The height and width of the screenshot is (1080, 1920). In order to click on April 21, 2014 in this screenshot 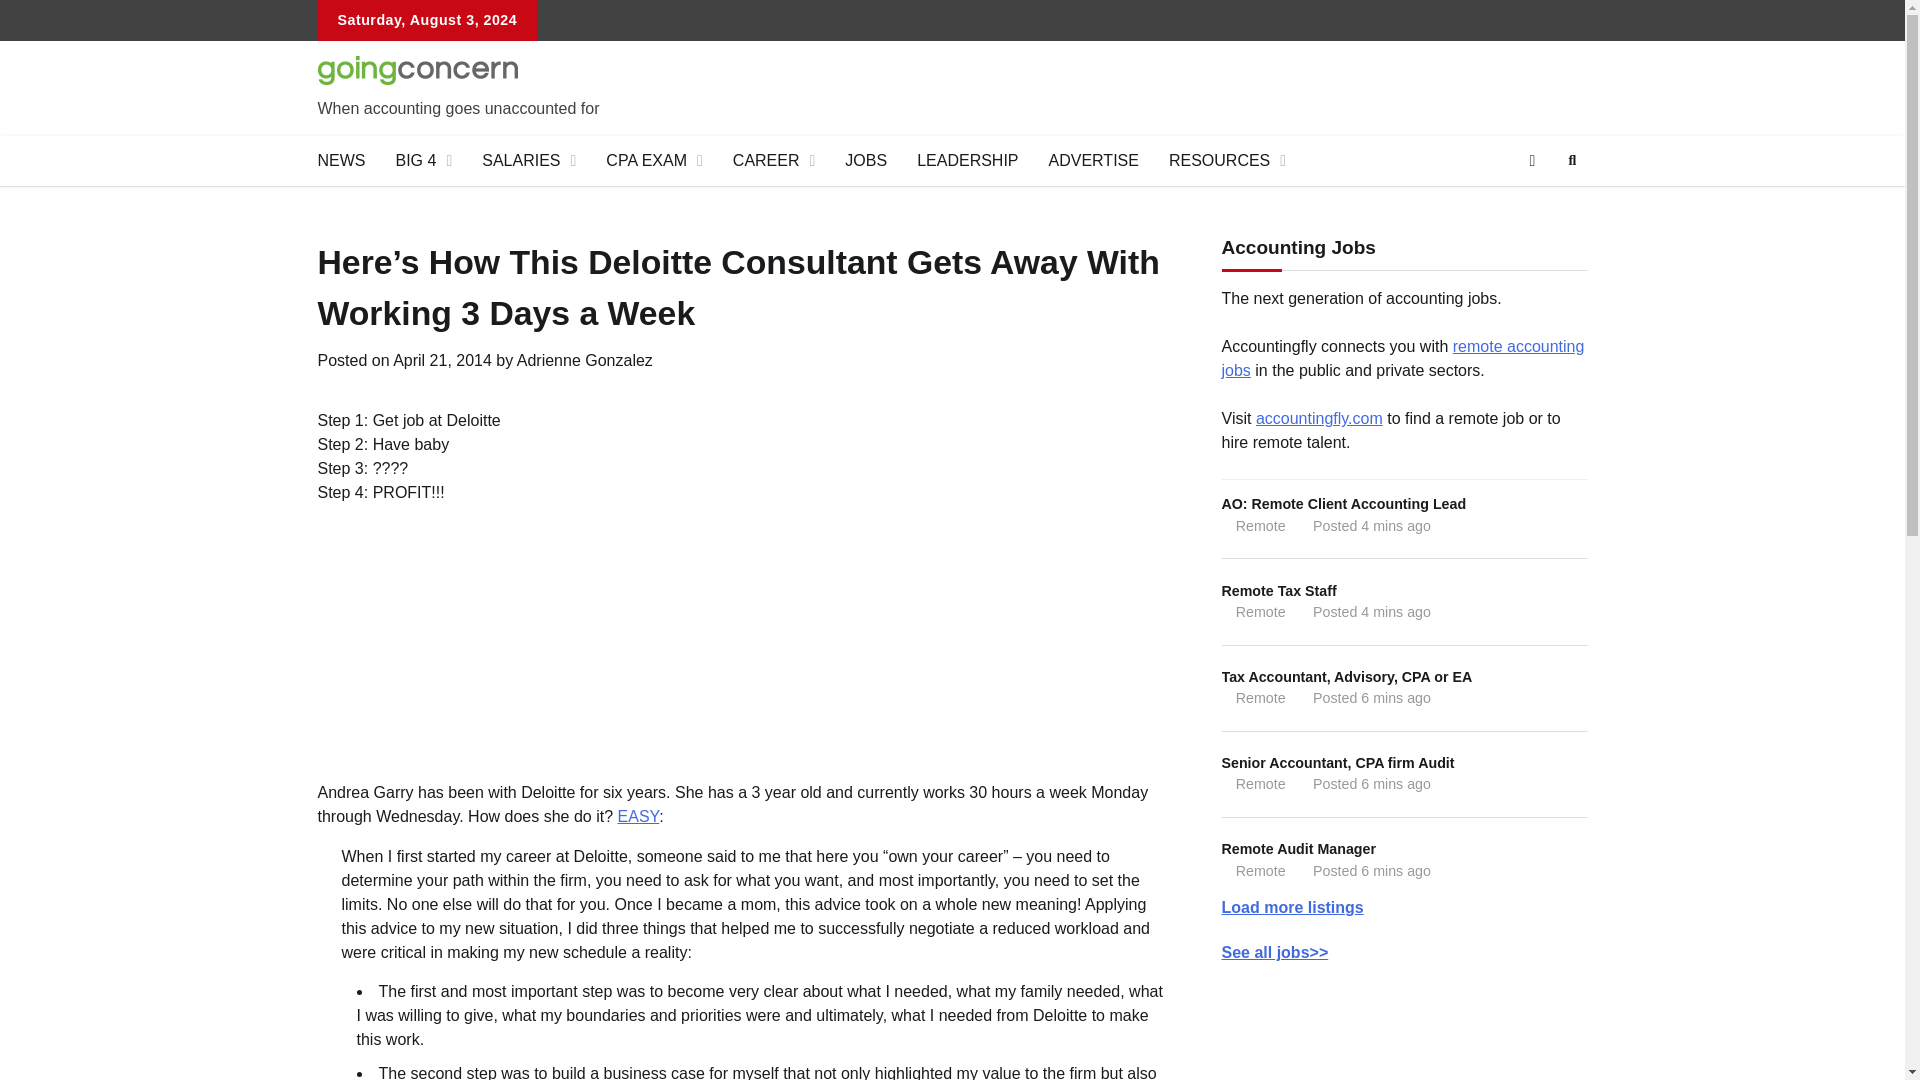, I will do `click(442, 360)`.